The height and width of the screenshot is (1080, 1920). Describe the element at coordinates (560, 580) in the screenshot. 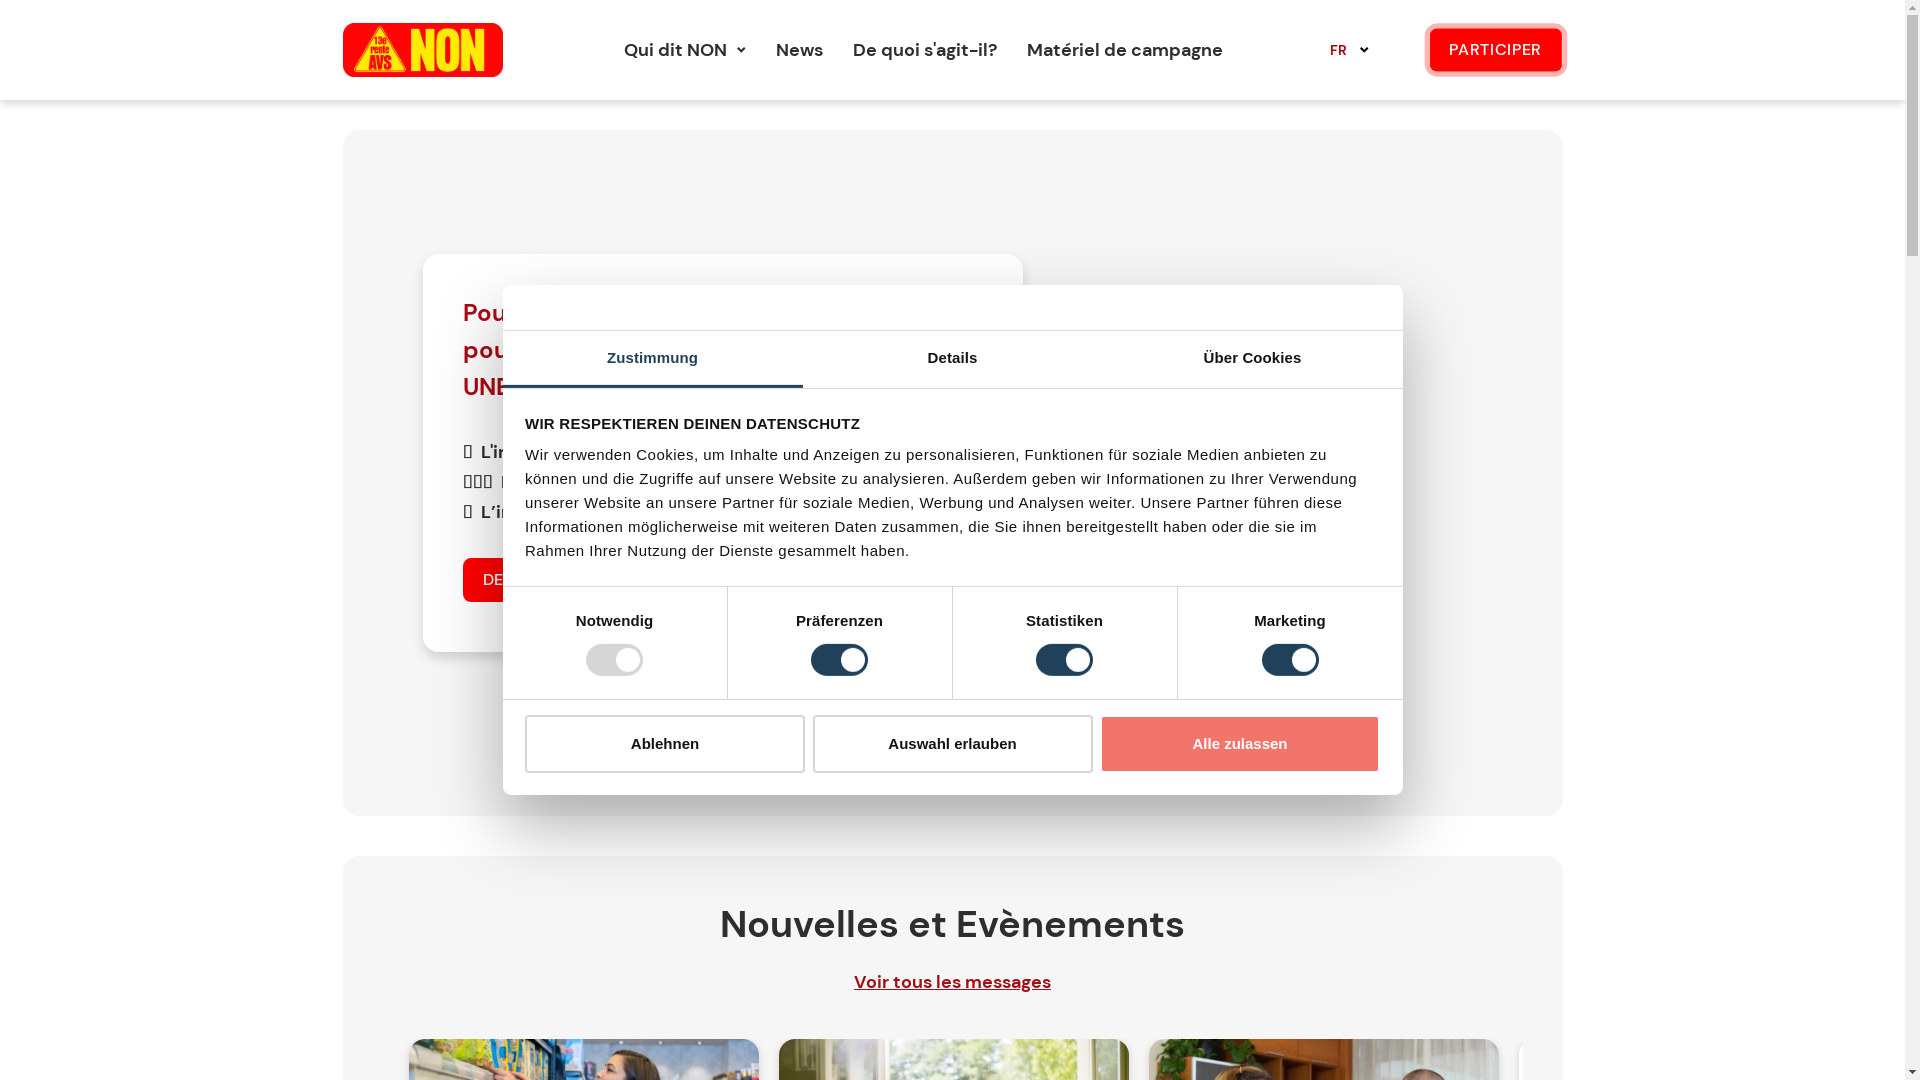

I see `DE QUOI S'AGIT-IL?` at that location.